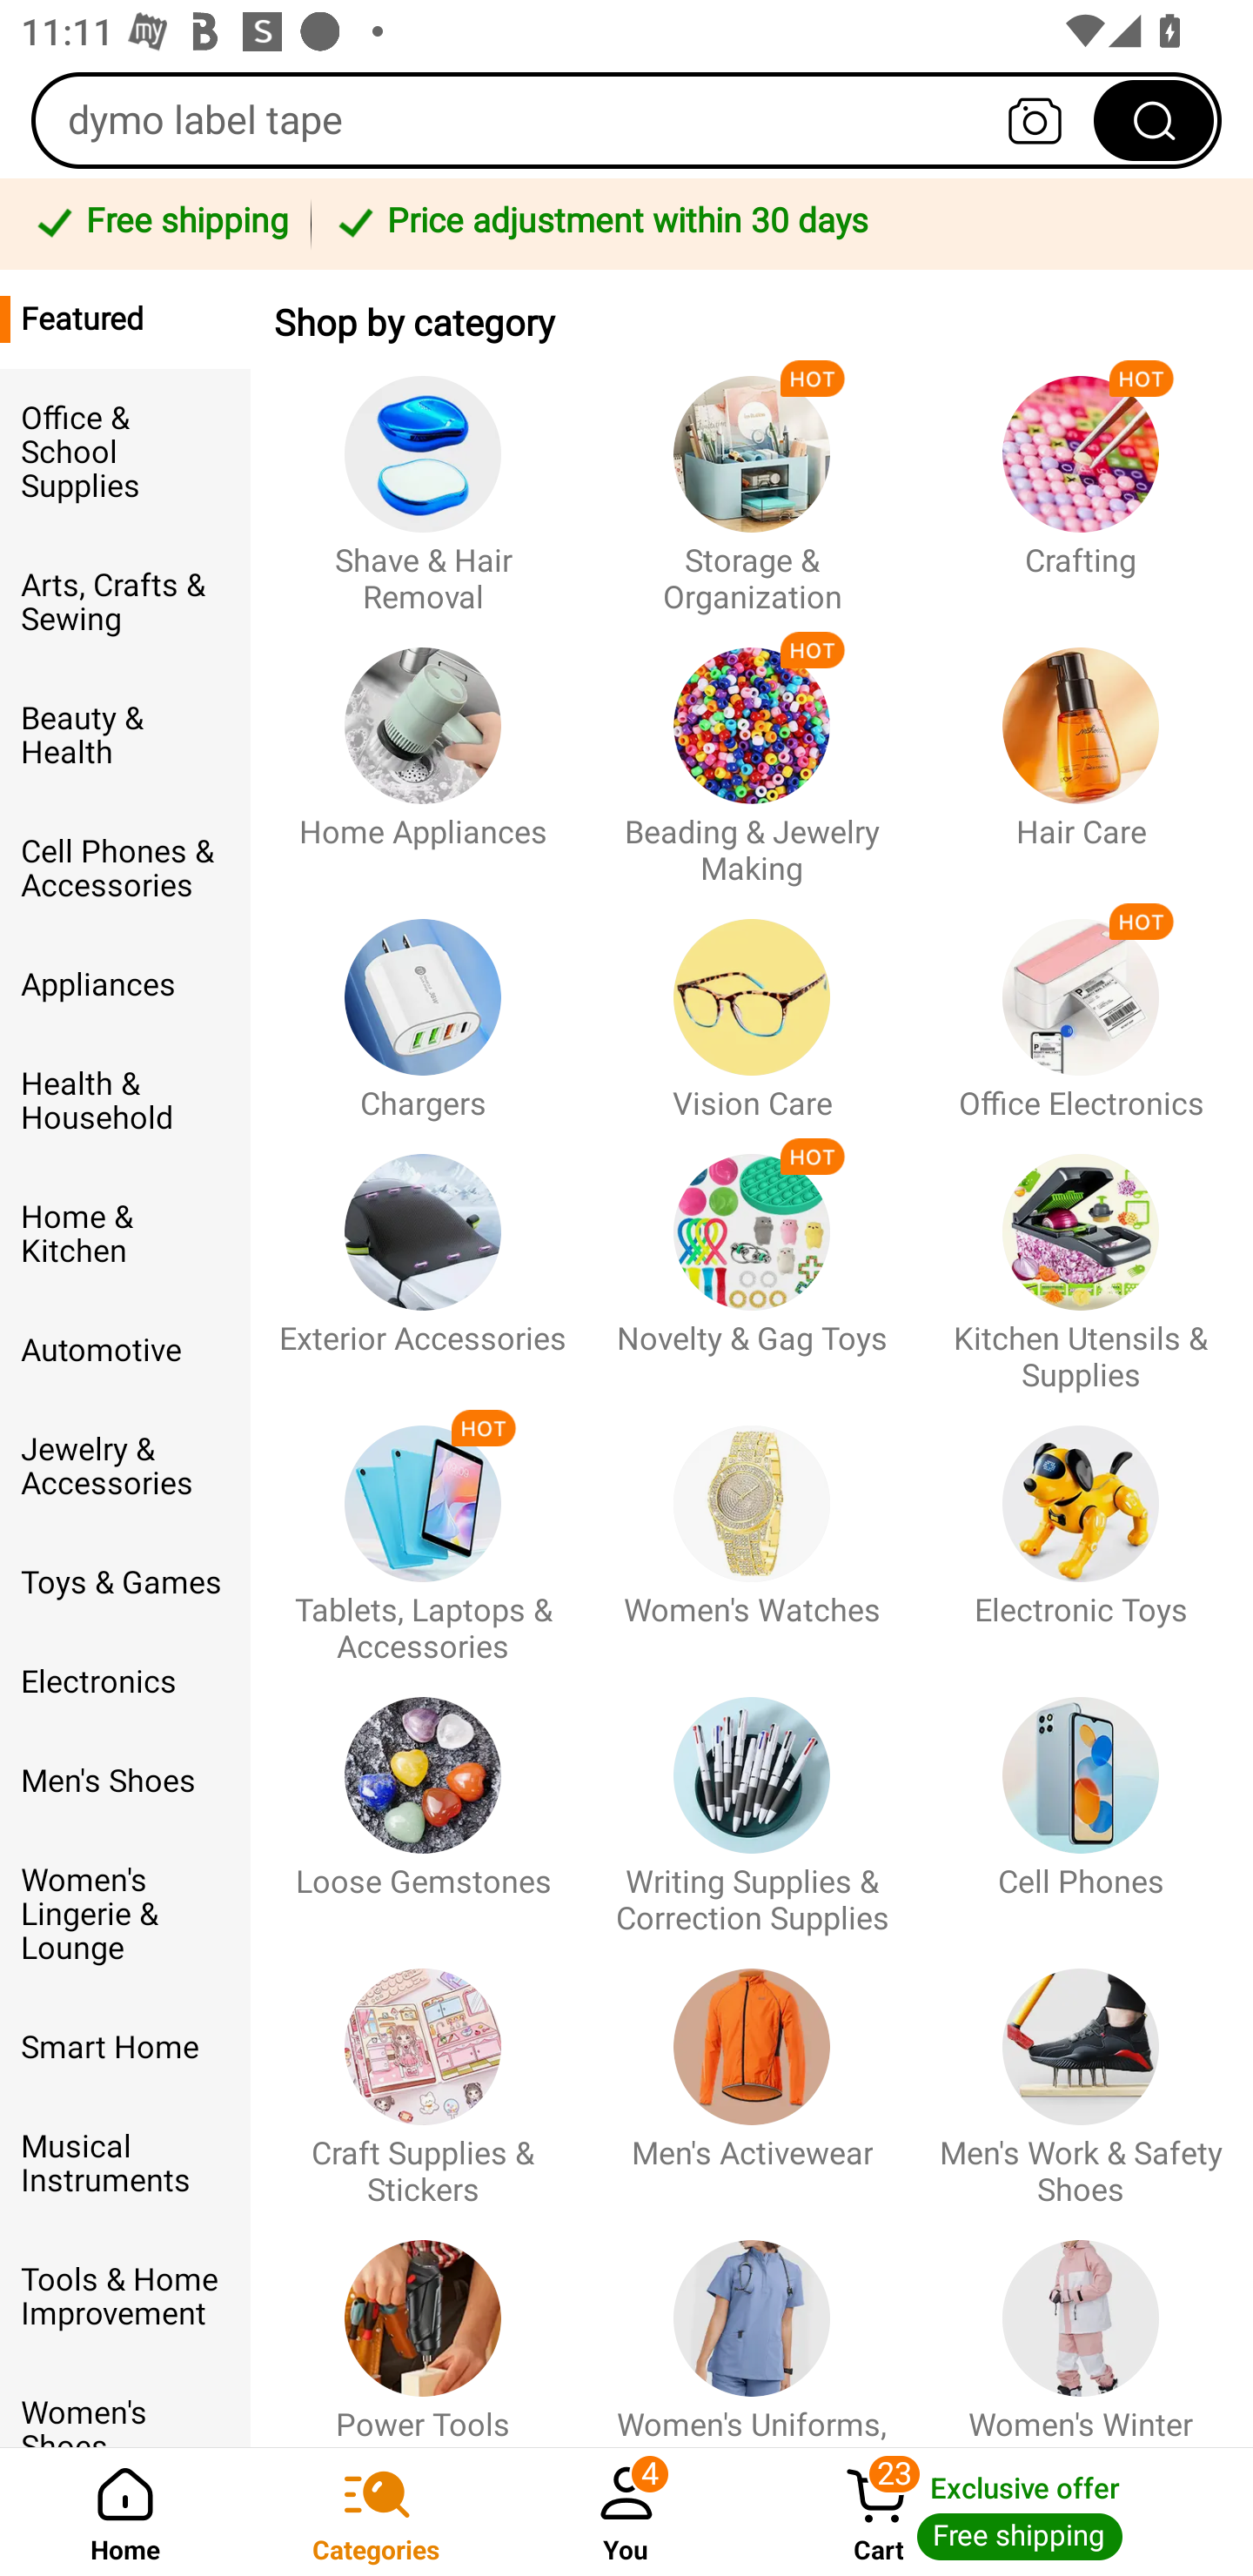 The width and height of the screenshot is (1253, 2576). I want to click on Home Appliances, so click(423, 752).